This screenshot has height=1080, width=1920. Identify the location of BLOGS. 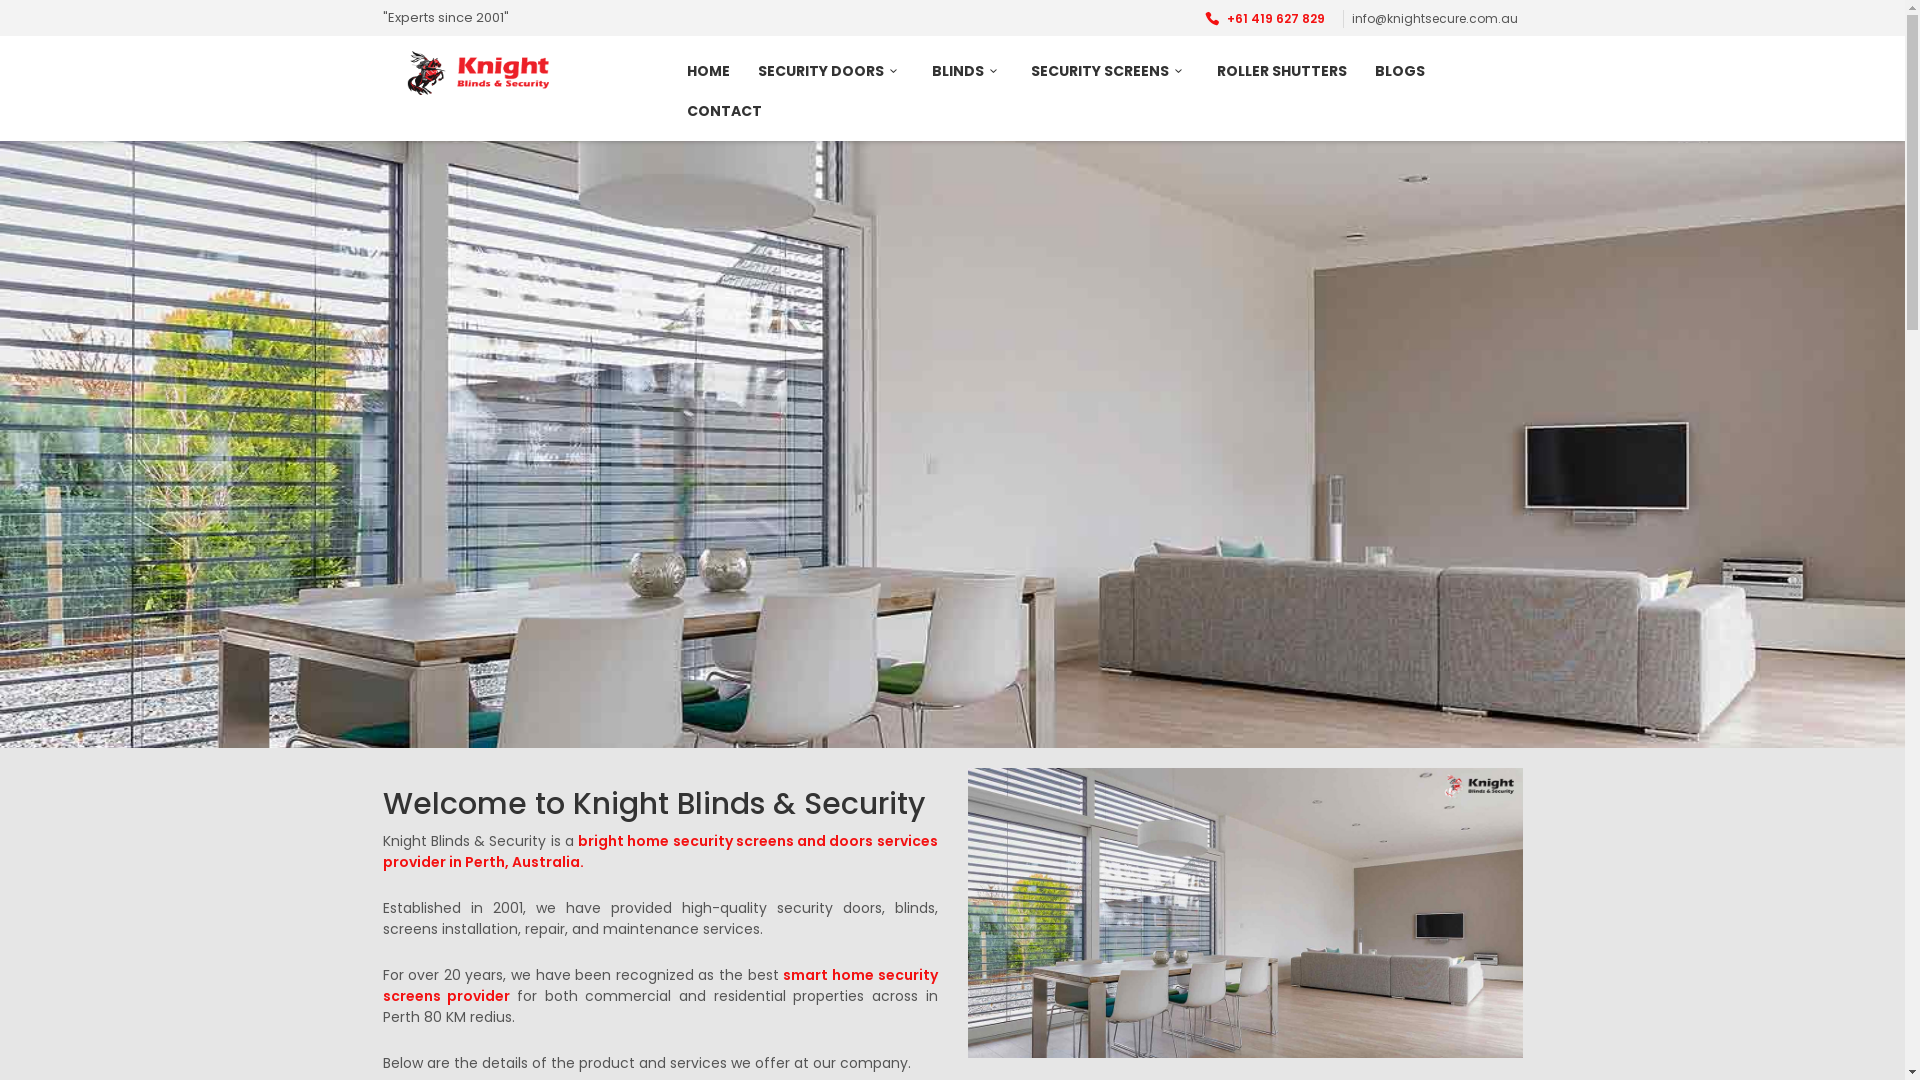
(1400, 81).